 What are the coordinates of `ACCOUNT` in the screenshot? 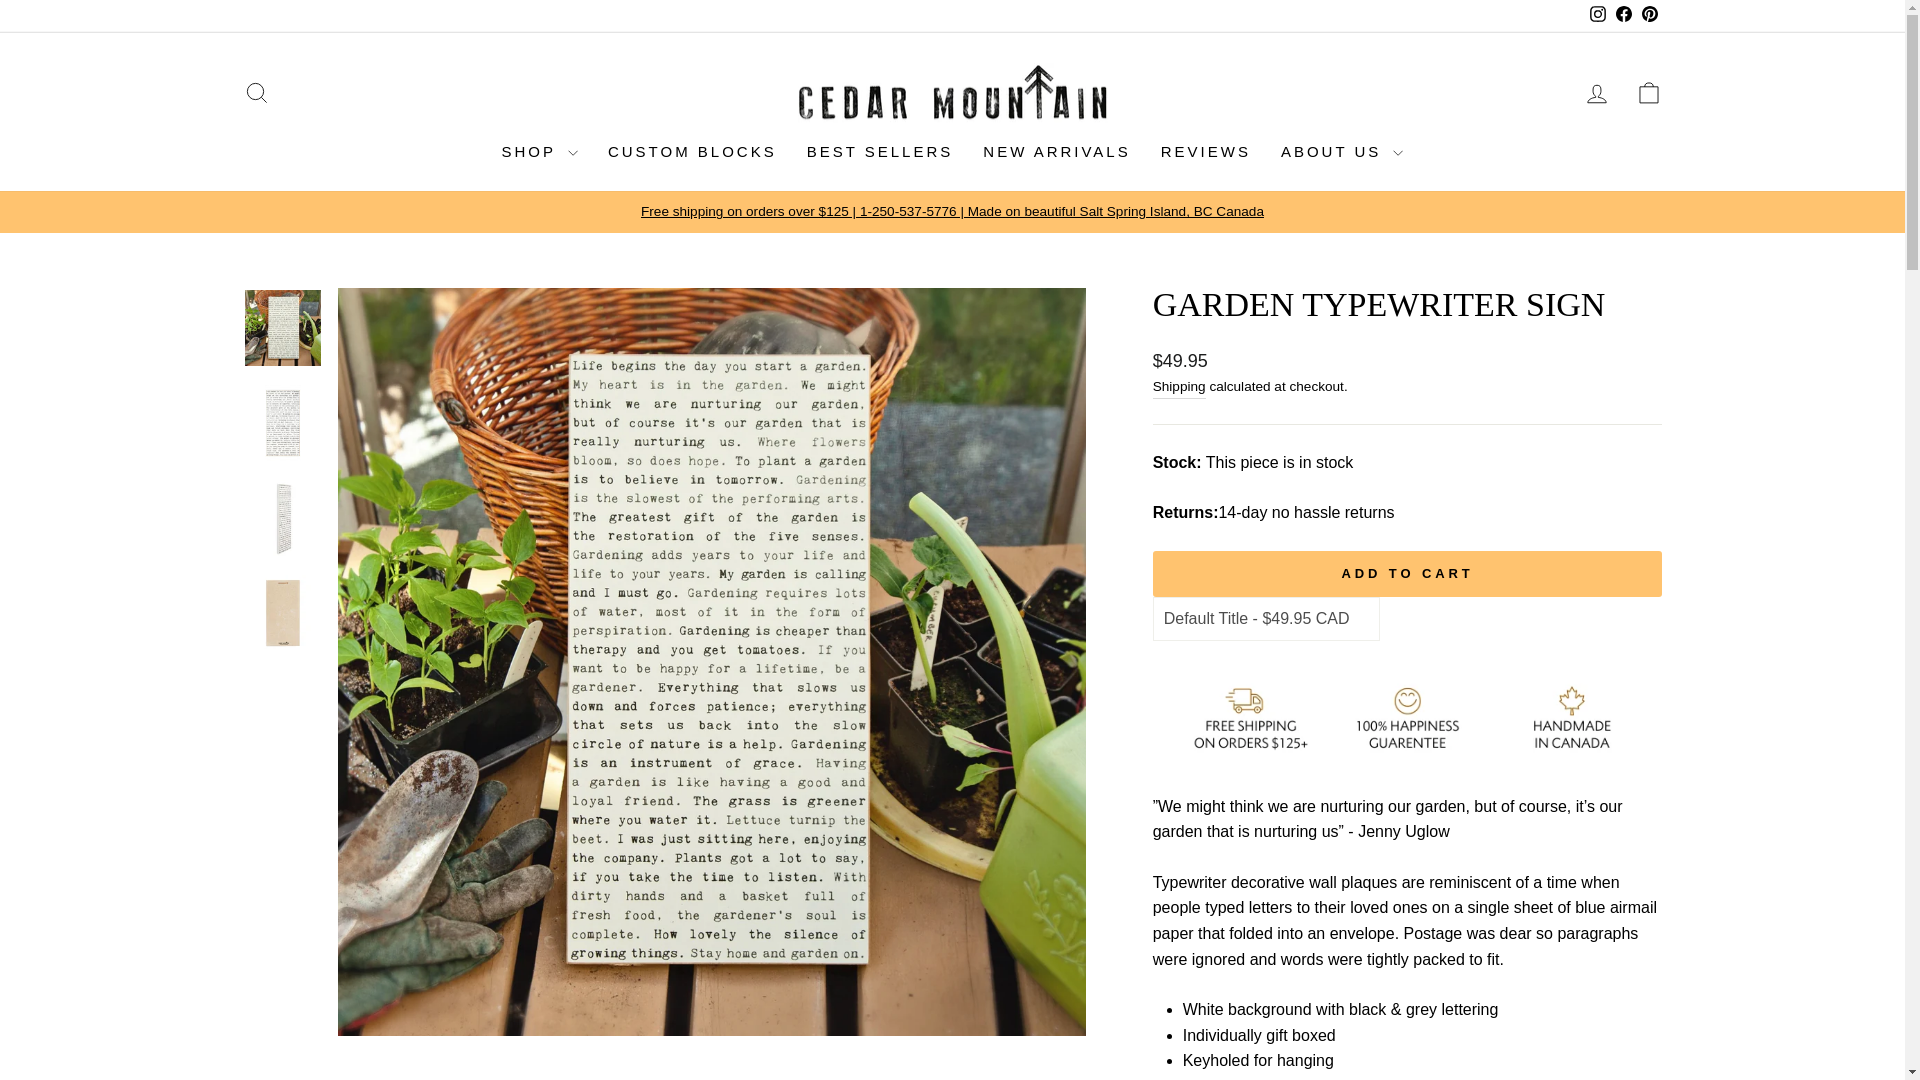 It's located at (1596, 94).